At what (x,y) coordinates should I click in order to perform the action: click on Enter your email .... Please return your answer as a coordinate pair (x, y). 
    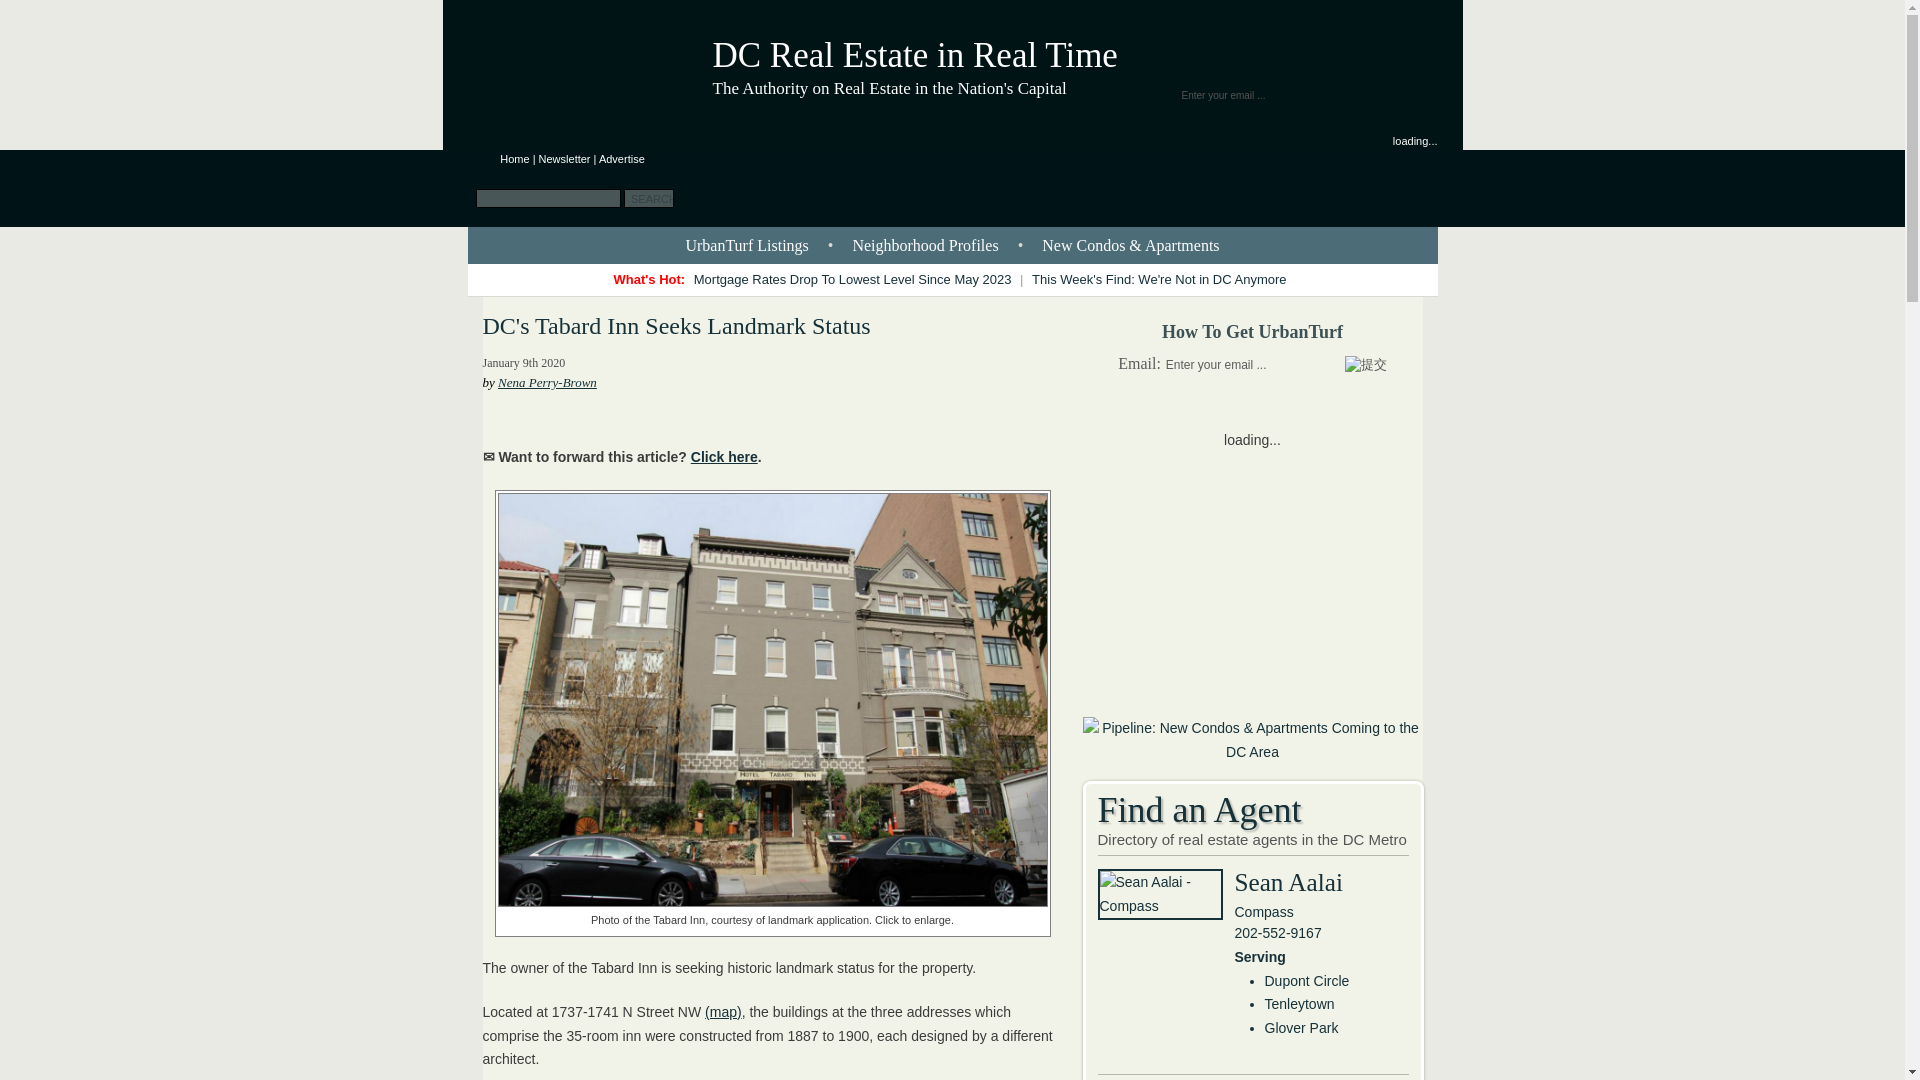
    Looking at the image, I should click on (1252, 364).